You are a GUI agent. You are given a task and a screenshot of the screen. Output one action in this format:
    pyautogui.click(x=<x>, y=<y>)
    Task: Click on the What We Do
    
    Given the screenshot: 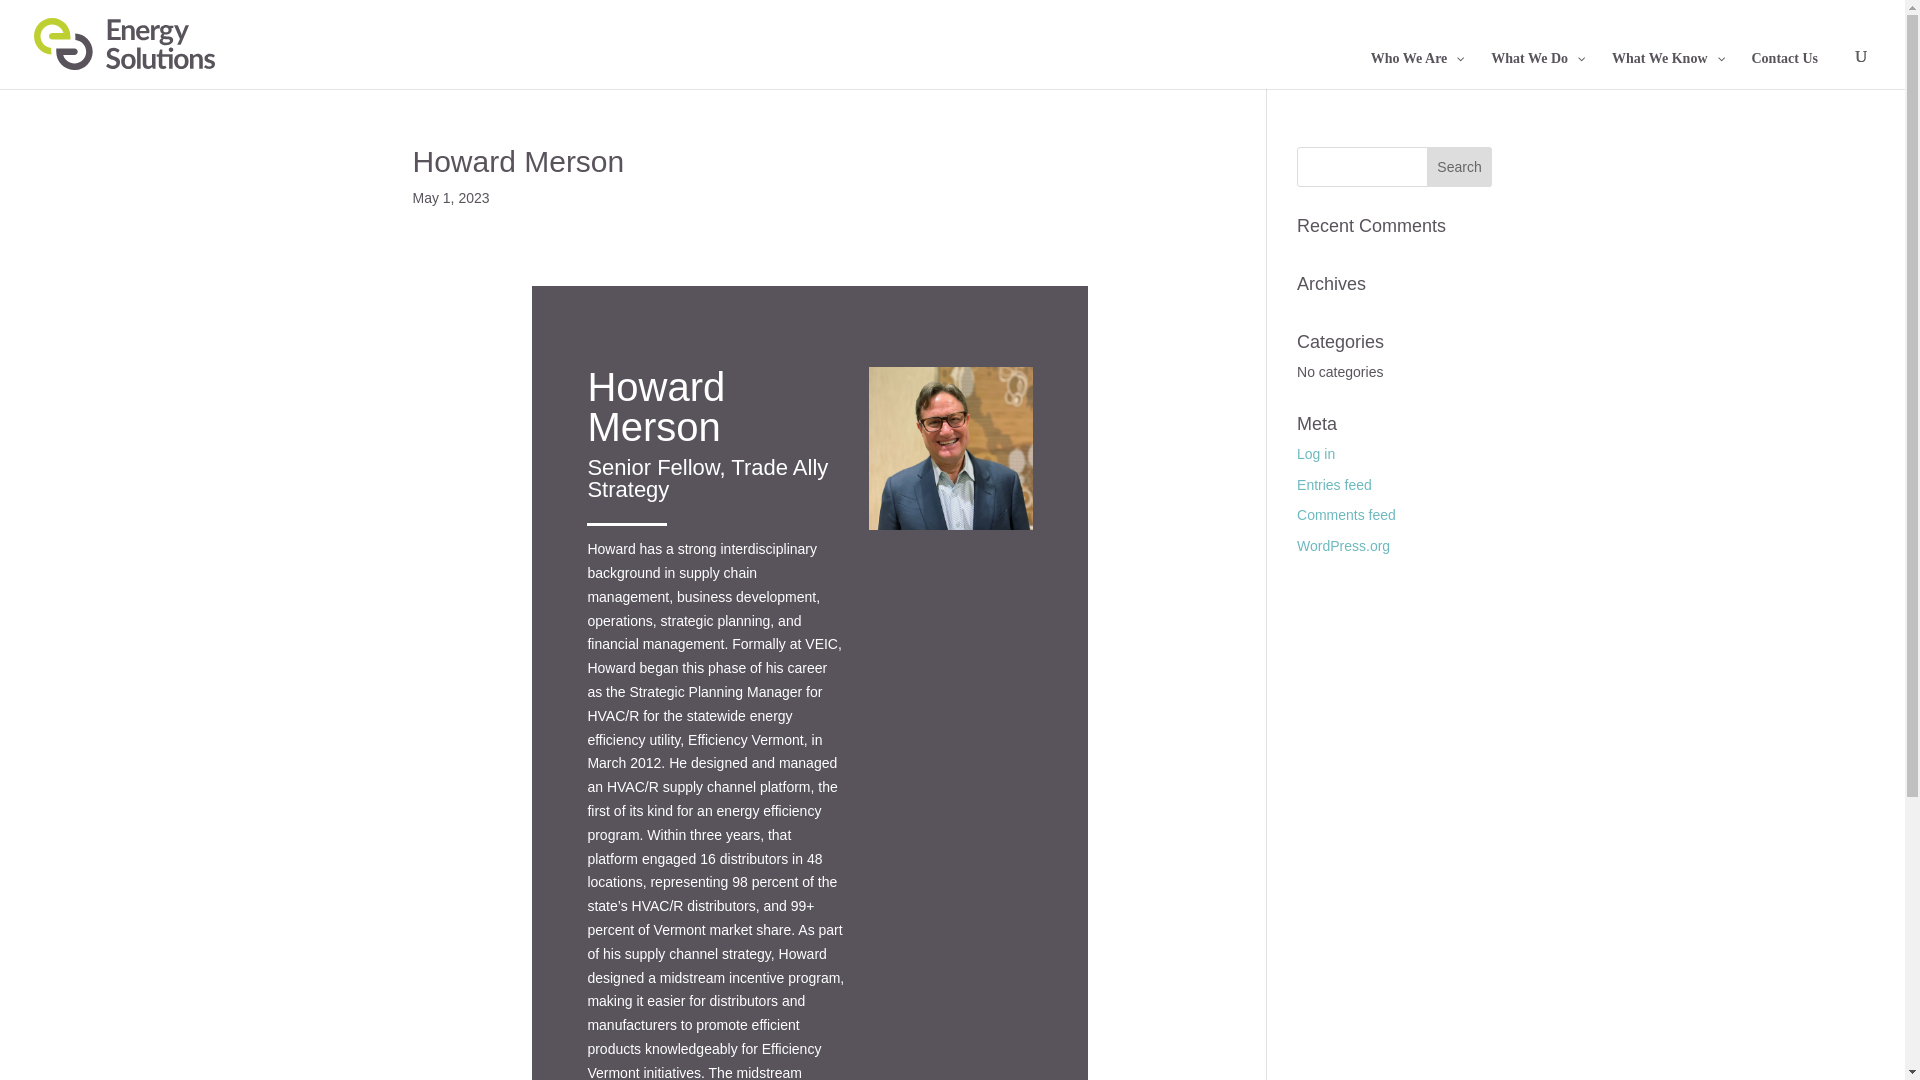 What is the action you would take?
    pyautogui.click(x=1536, y=58)
    